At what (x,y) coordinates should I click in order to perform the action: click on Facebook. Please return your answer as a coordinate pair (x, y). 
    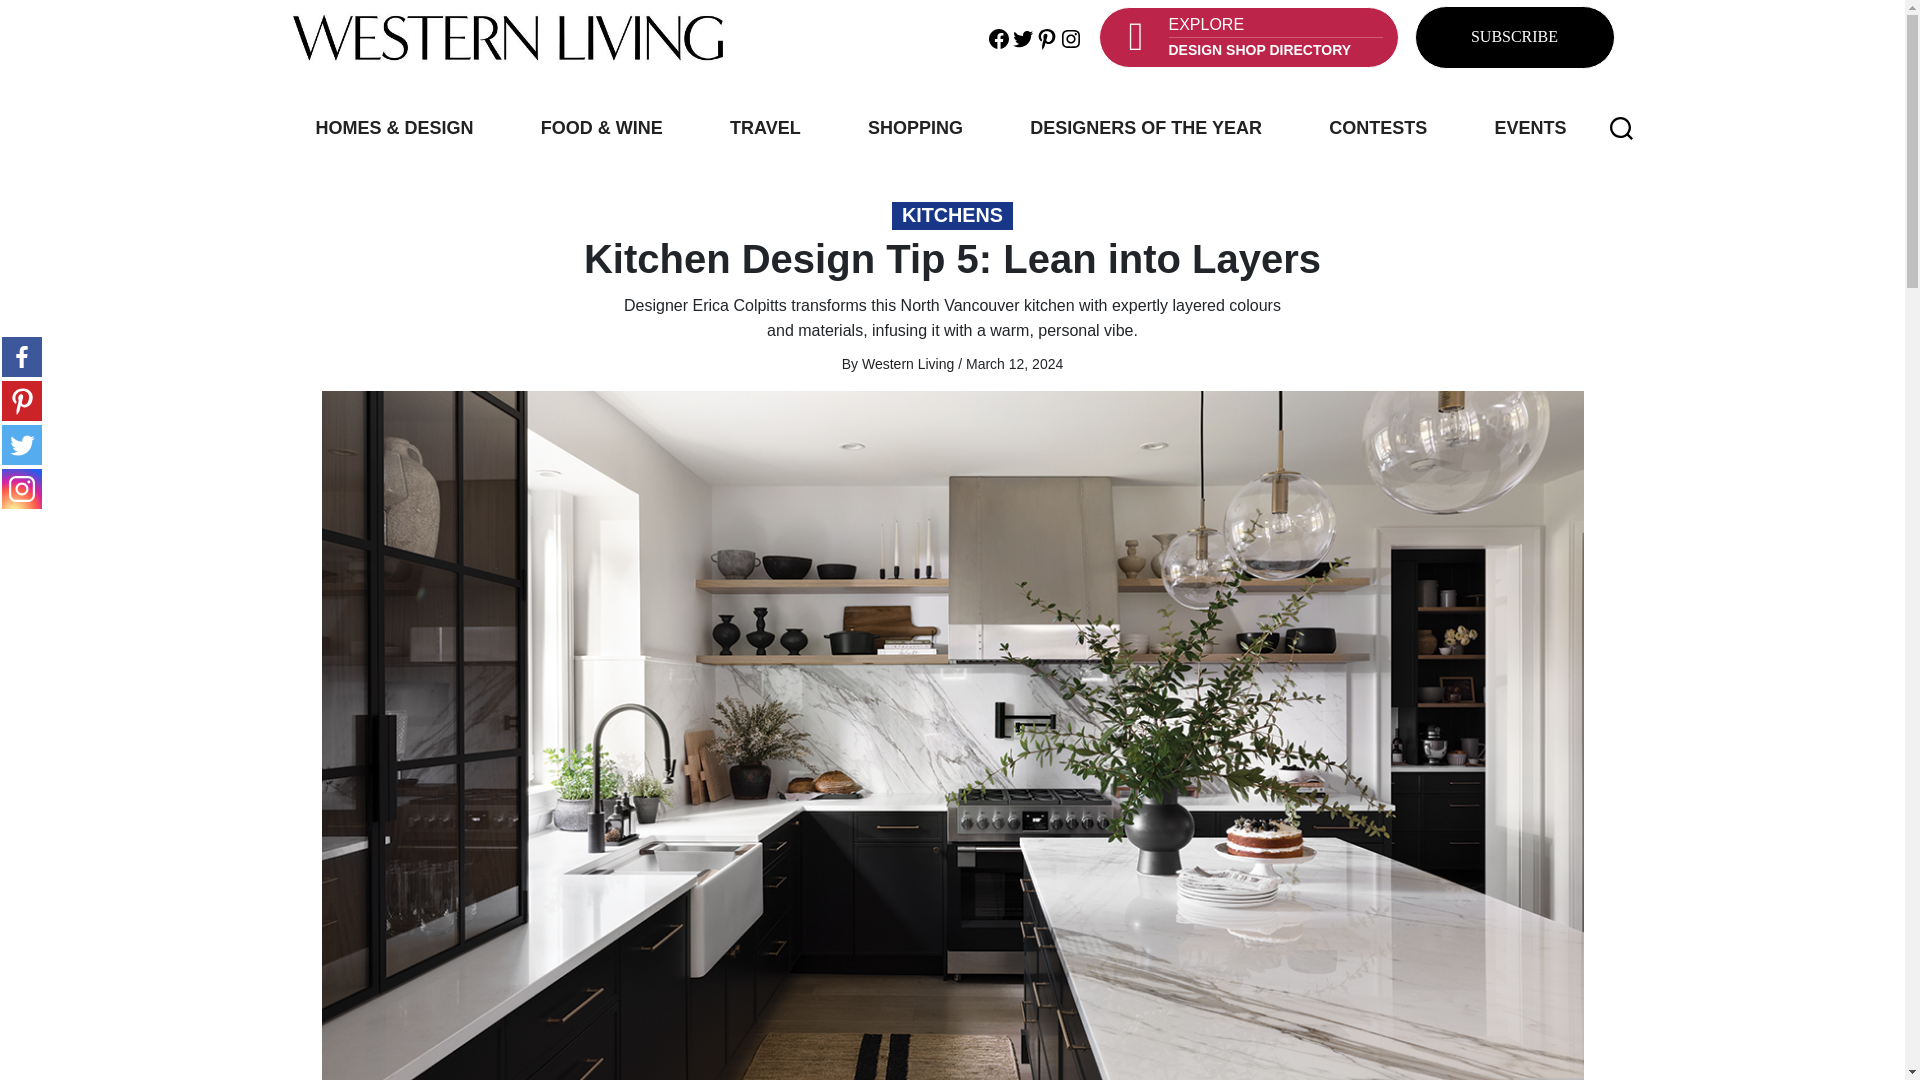
    Looking at the image, I should click on (998, 36).